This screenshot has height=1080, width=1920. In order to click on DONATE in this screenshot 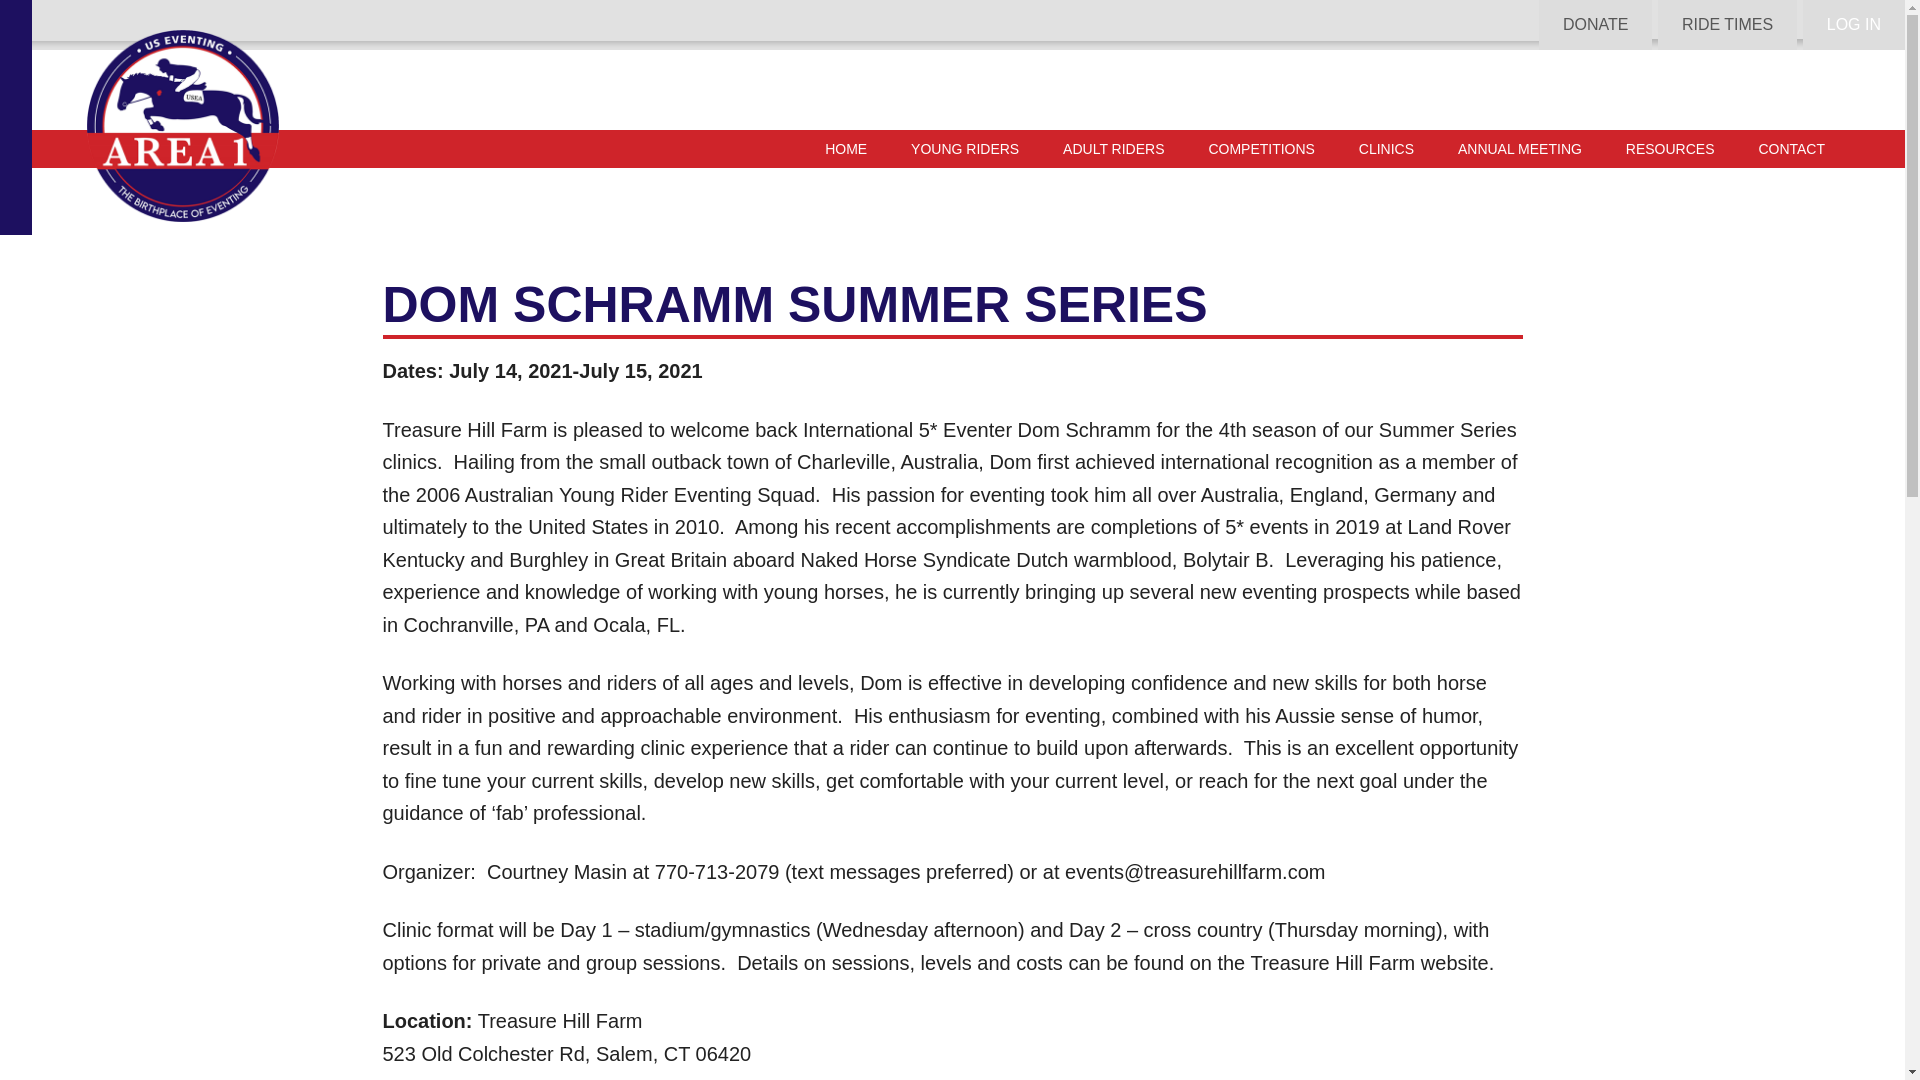, I will do `click(1595, 24)`.